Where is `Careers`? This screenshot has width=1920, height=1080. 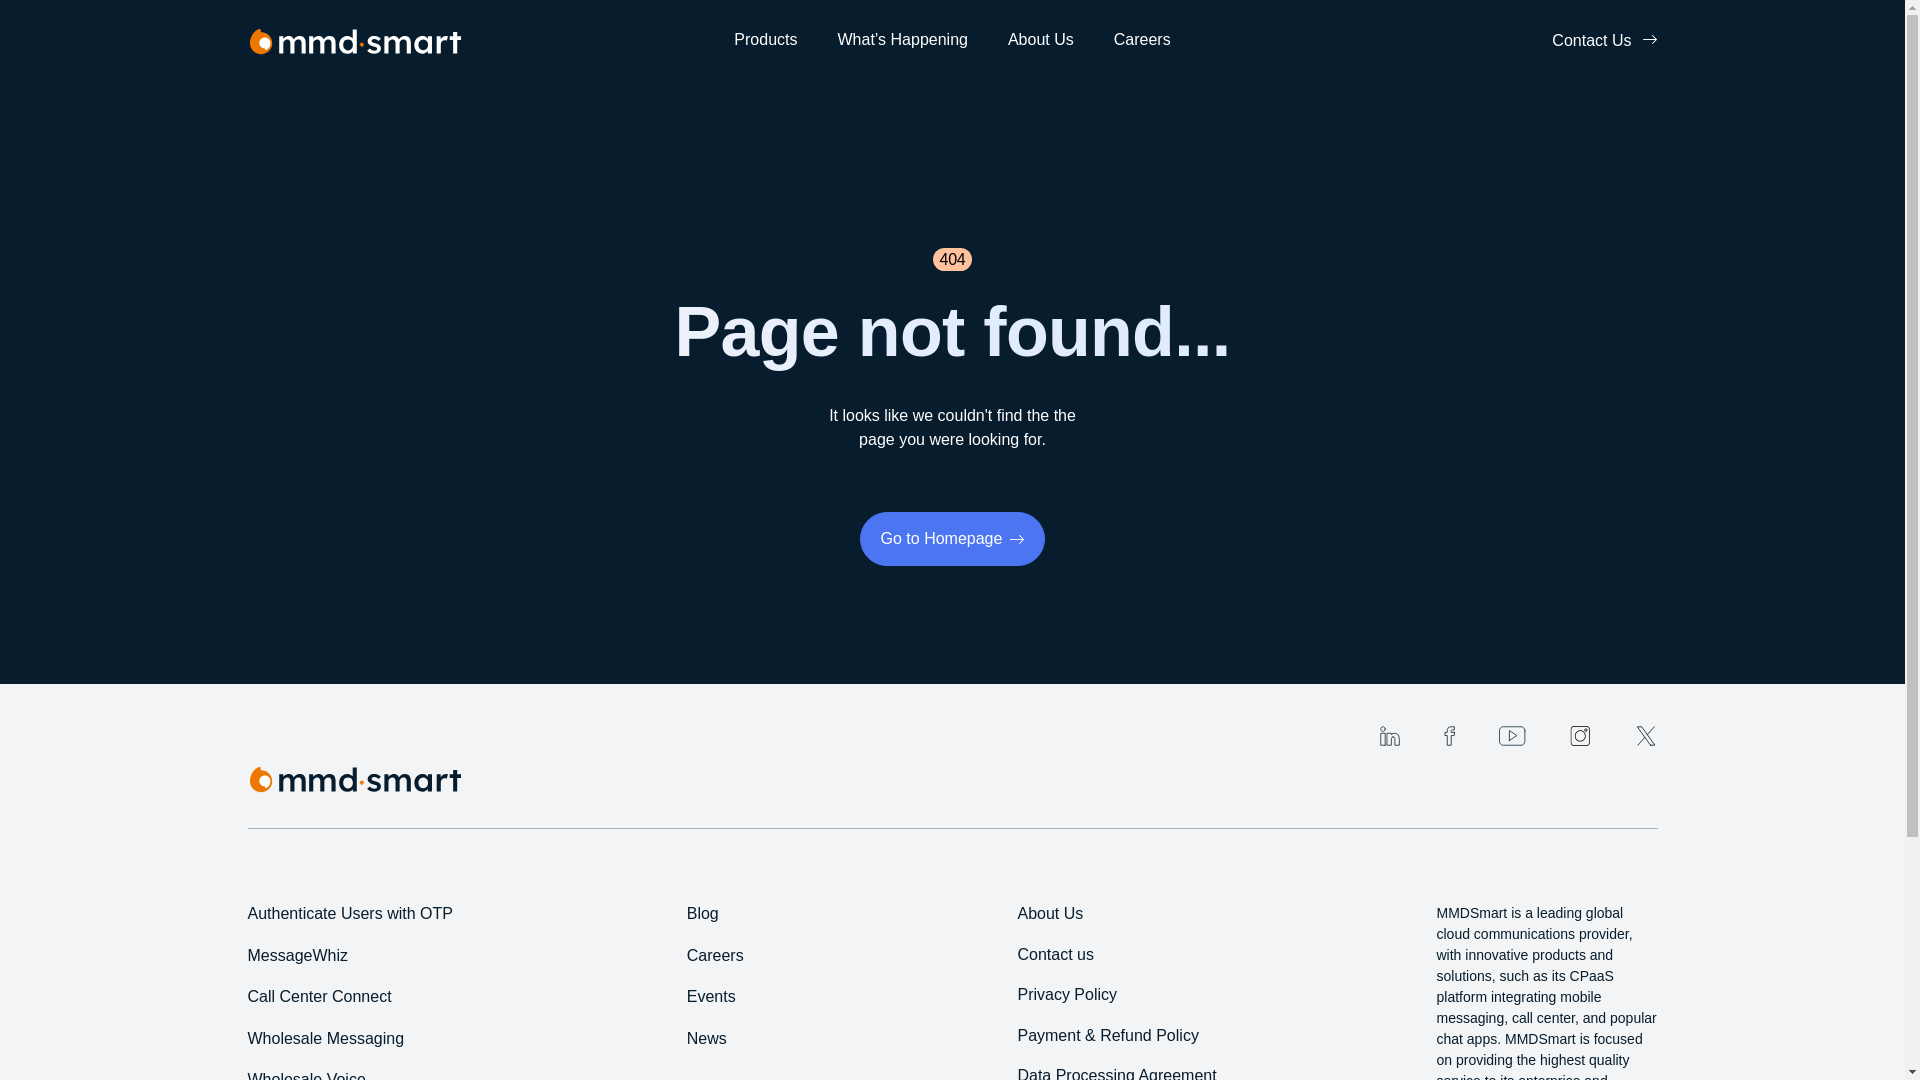
Careers is located at coordinates (1142, 51).